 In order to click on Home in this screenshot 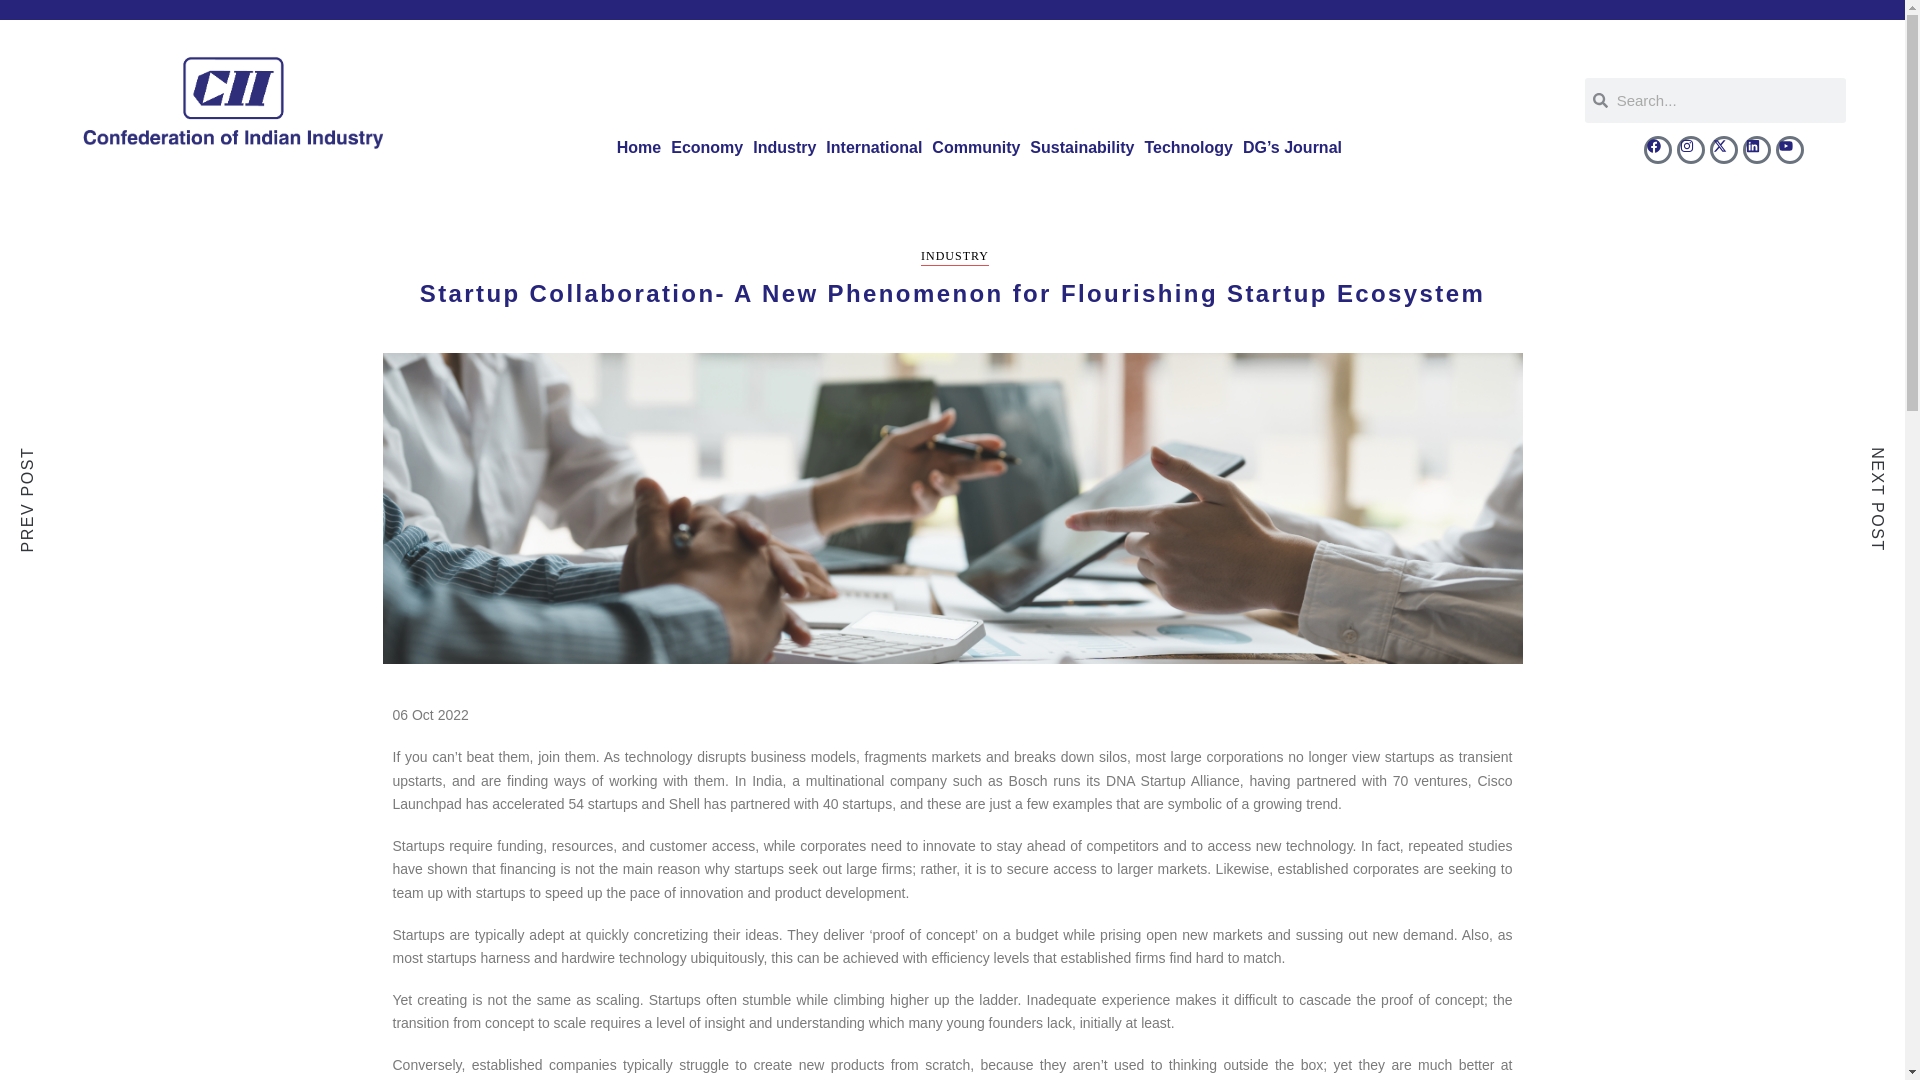, I will do `click(639, 148)`.